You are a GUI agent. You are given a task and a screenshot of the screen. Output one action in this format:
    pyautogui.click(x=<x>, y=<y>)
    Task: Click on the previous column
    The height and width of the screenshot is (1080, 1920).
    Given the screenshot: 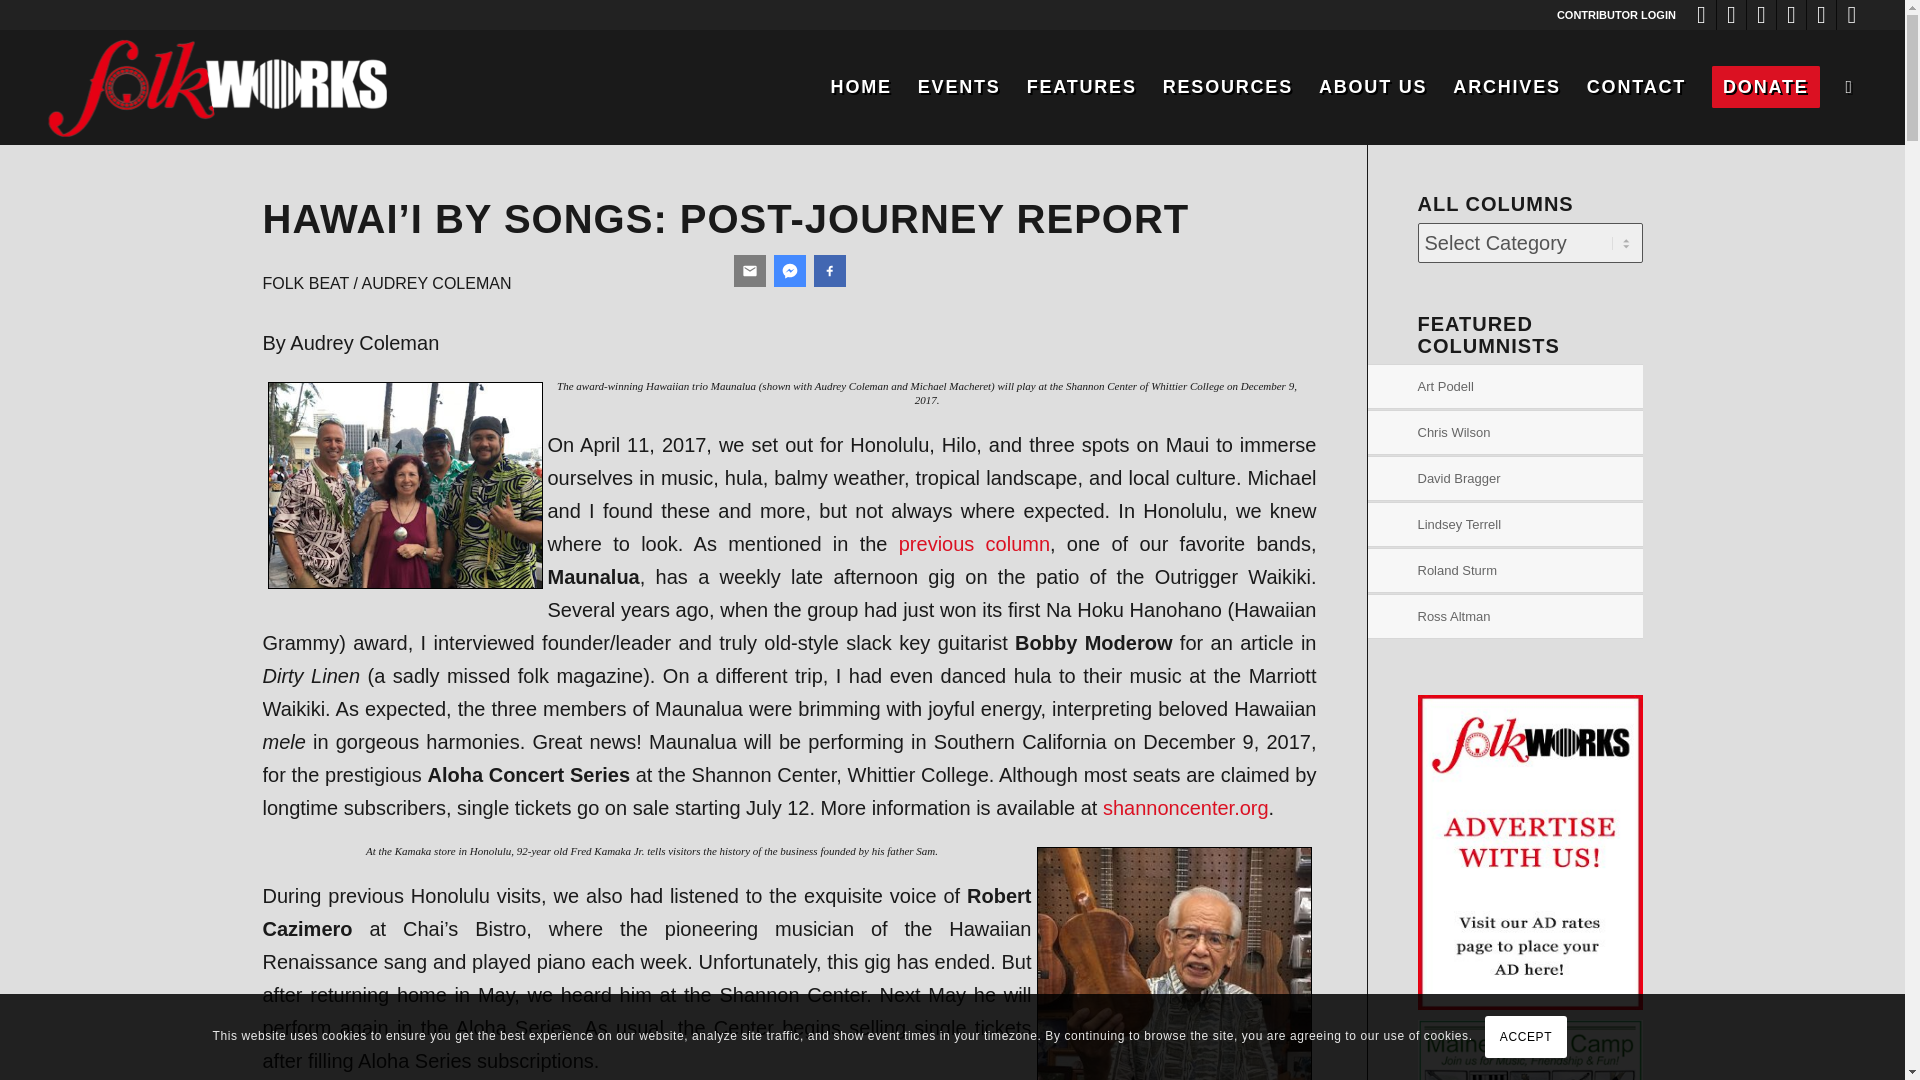 What is the action you would take?
    pyautogui.click(x=974, y=544)
    